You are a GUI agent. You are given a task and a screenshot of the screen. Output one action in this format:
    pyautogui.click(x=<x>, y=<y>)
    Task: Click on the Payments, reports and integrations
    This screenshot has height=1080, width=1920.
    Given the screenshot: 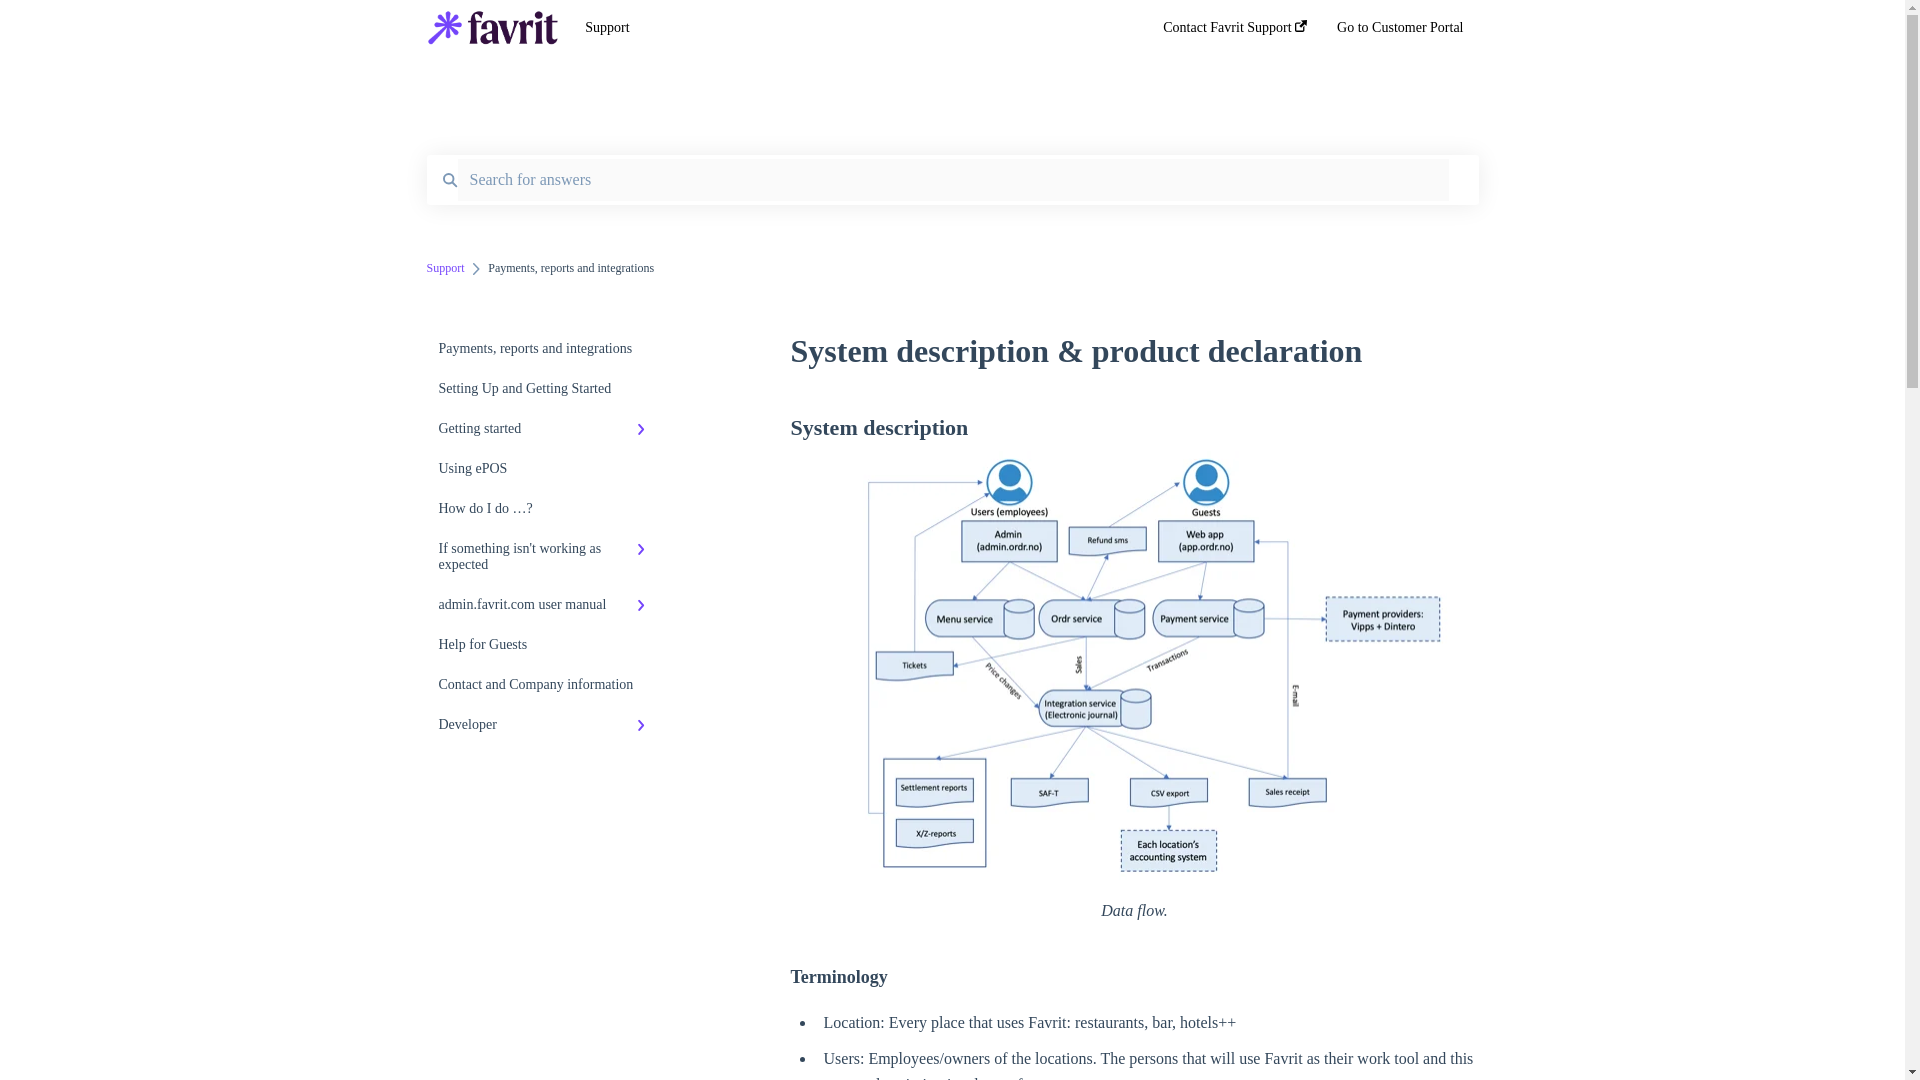 What is the action you would take?
    pyautogui.click(x=546, y=349)
    